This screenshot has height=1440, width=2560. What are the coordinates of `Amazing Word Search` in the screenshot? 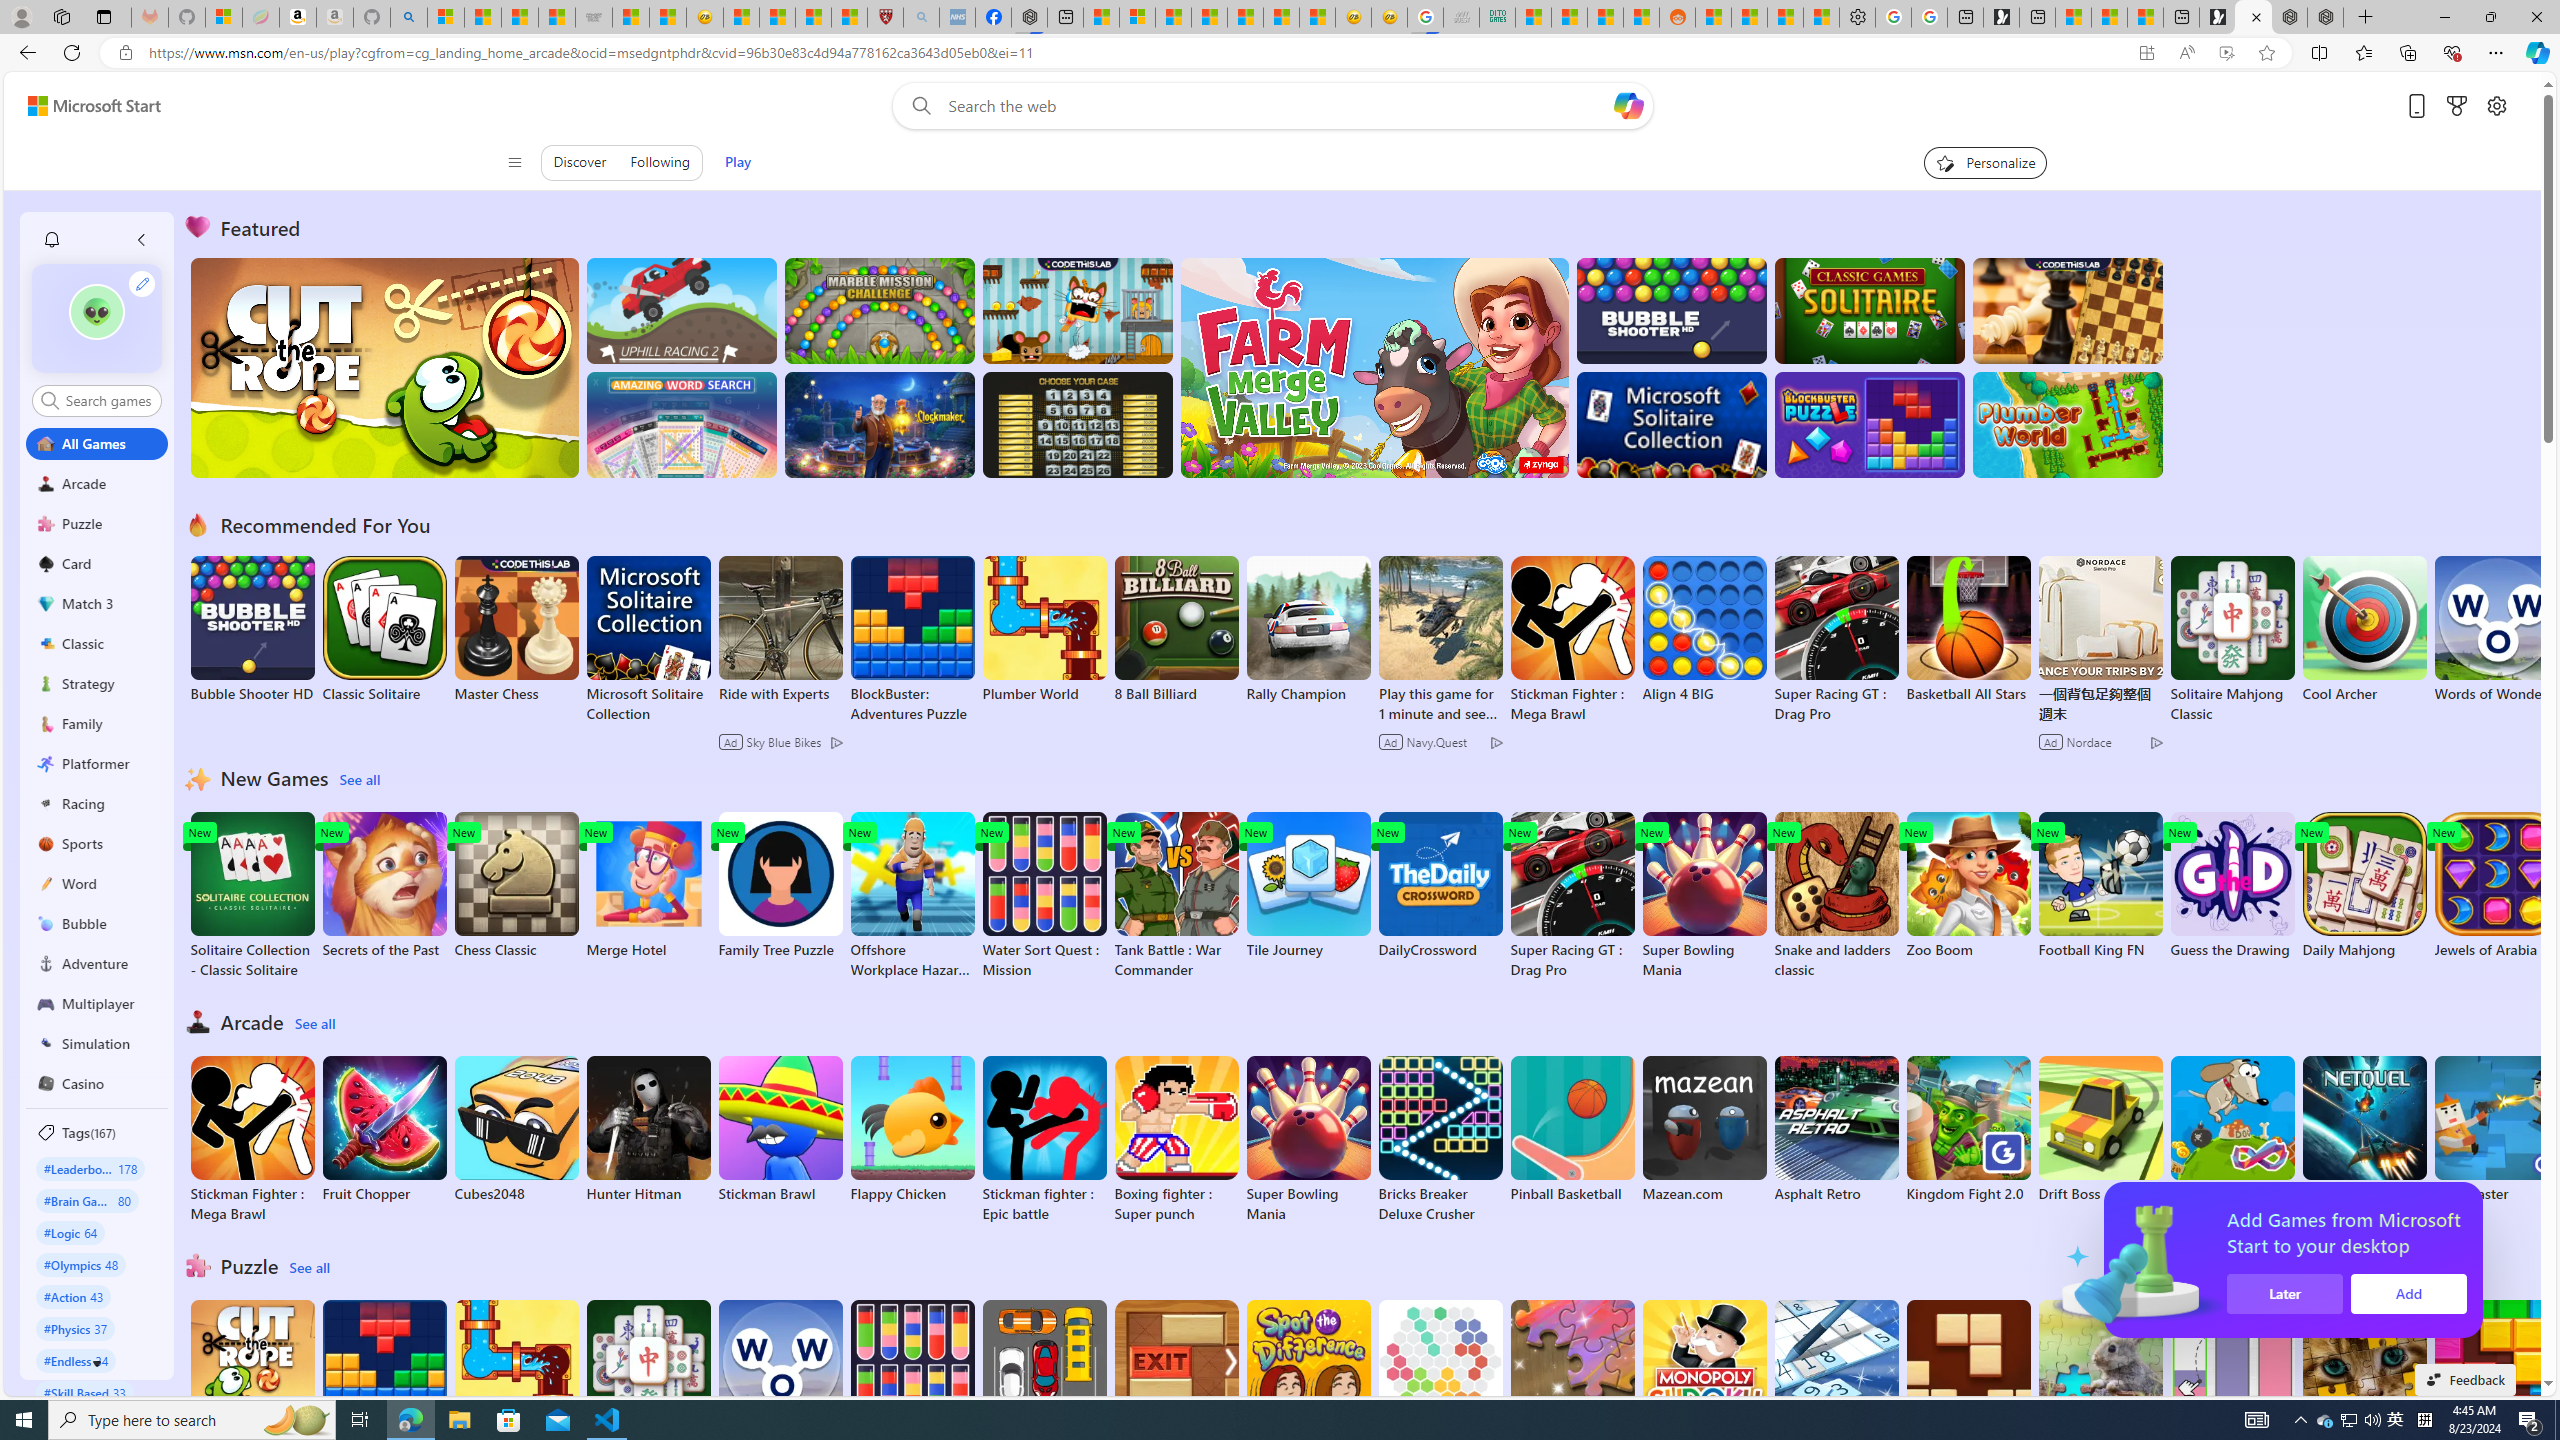 It's located at (682, 424).